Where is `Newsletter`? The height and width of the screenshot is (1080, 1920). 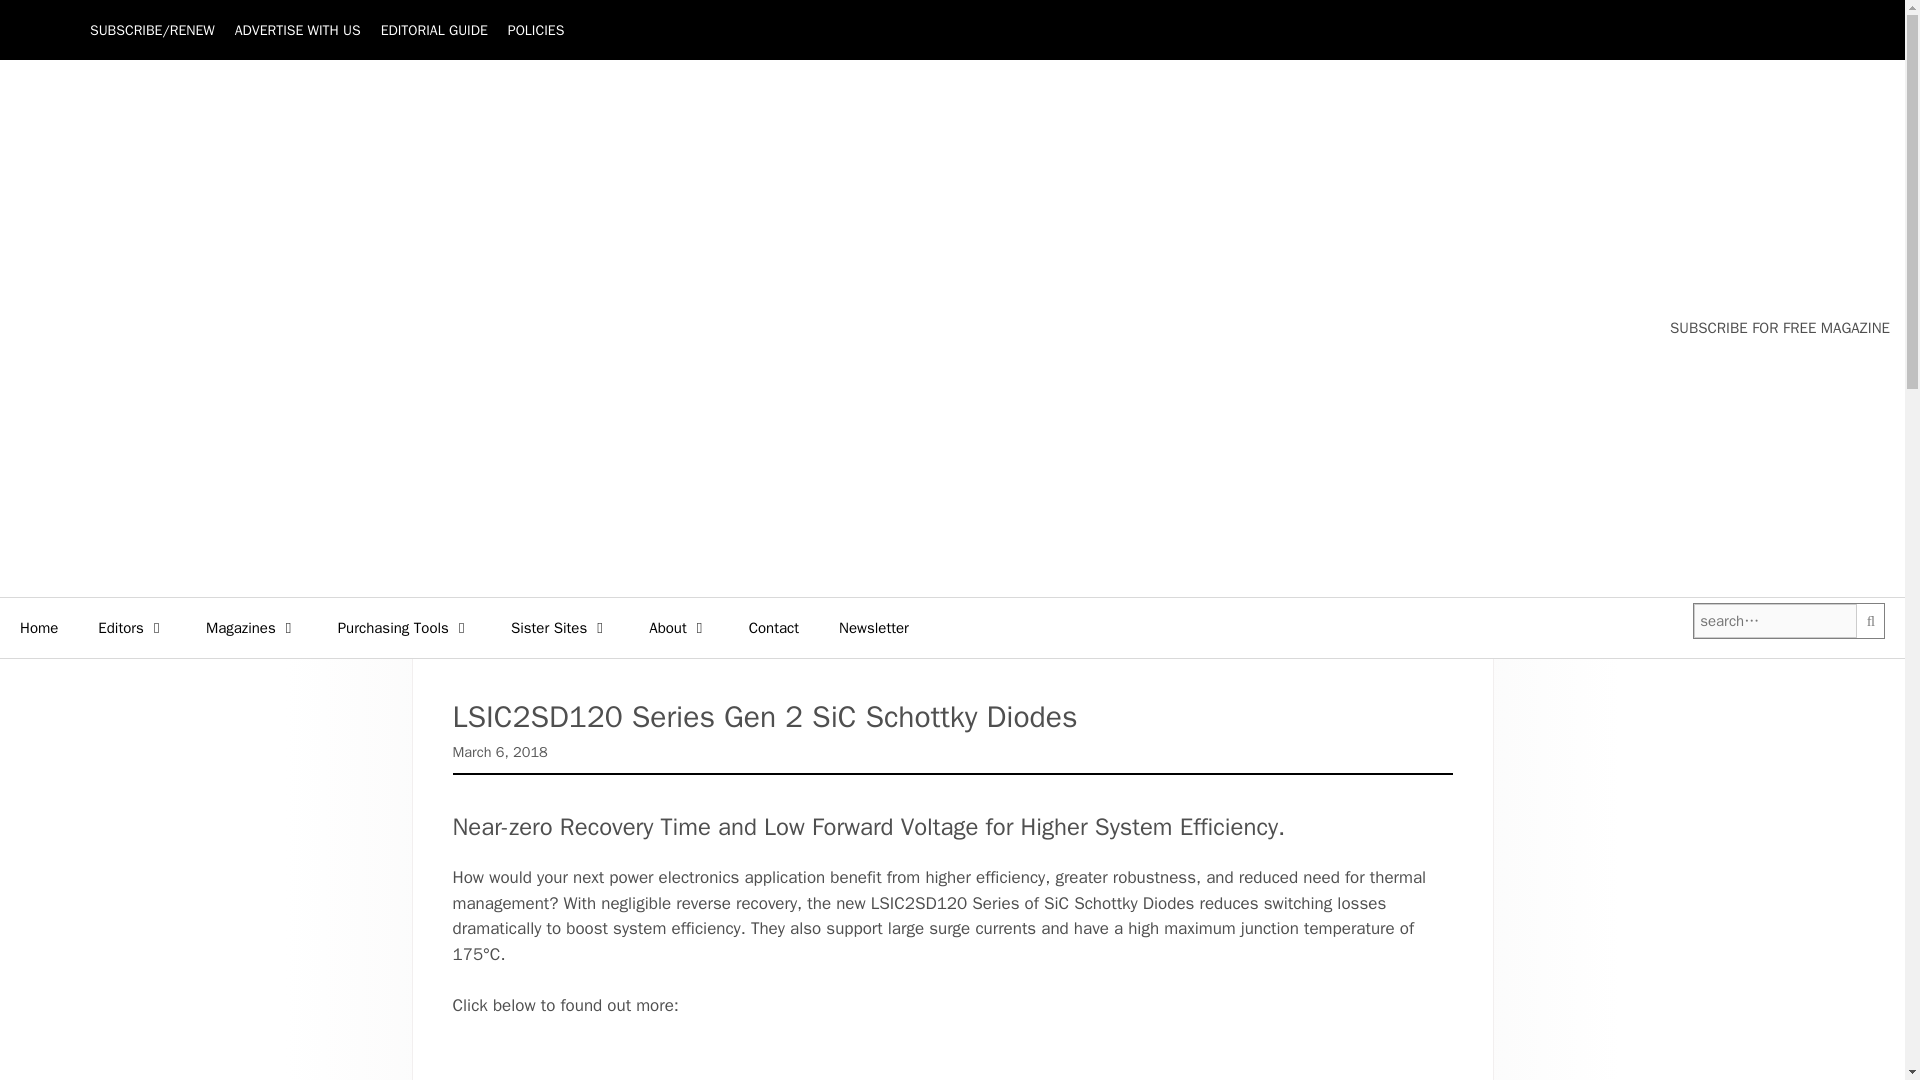
Newsletter is located at coordinates (874, 628).